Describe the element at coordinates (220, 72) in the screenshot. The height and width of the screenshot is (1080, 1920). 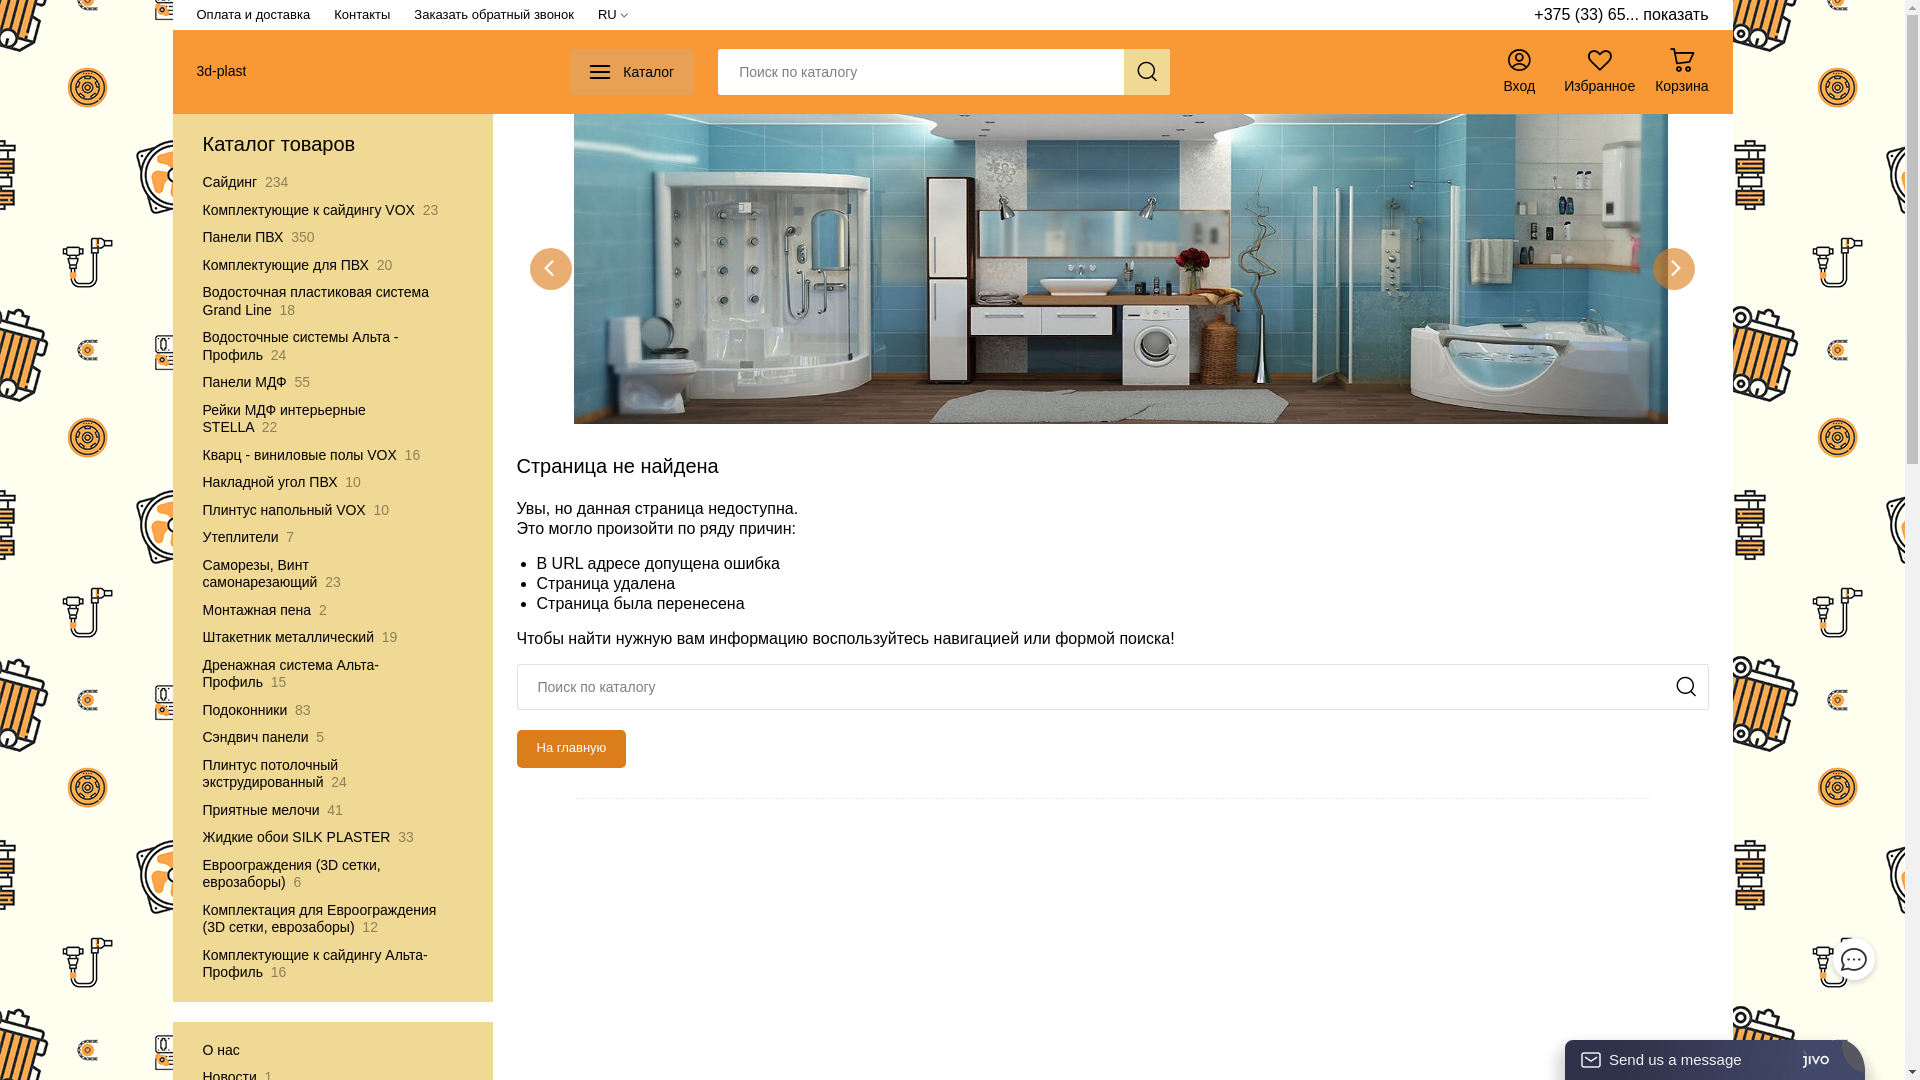
I see `3d-plast` at that location.